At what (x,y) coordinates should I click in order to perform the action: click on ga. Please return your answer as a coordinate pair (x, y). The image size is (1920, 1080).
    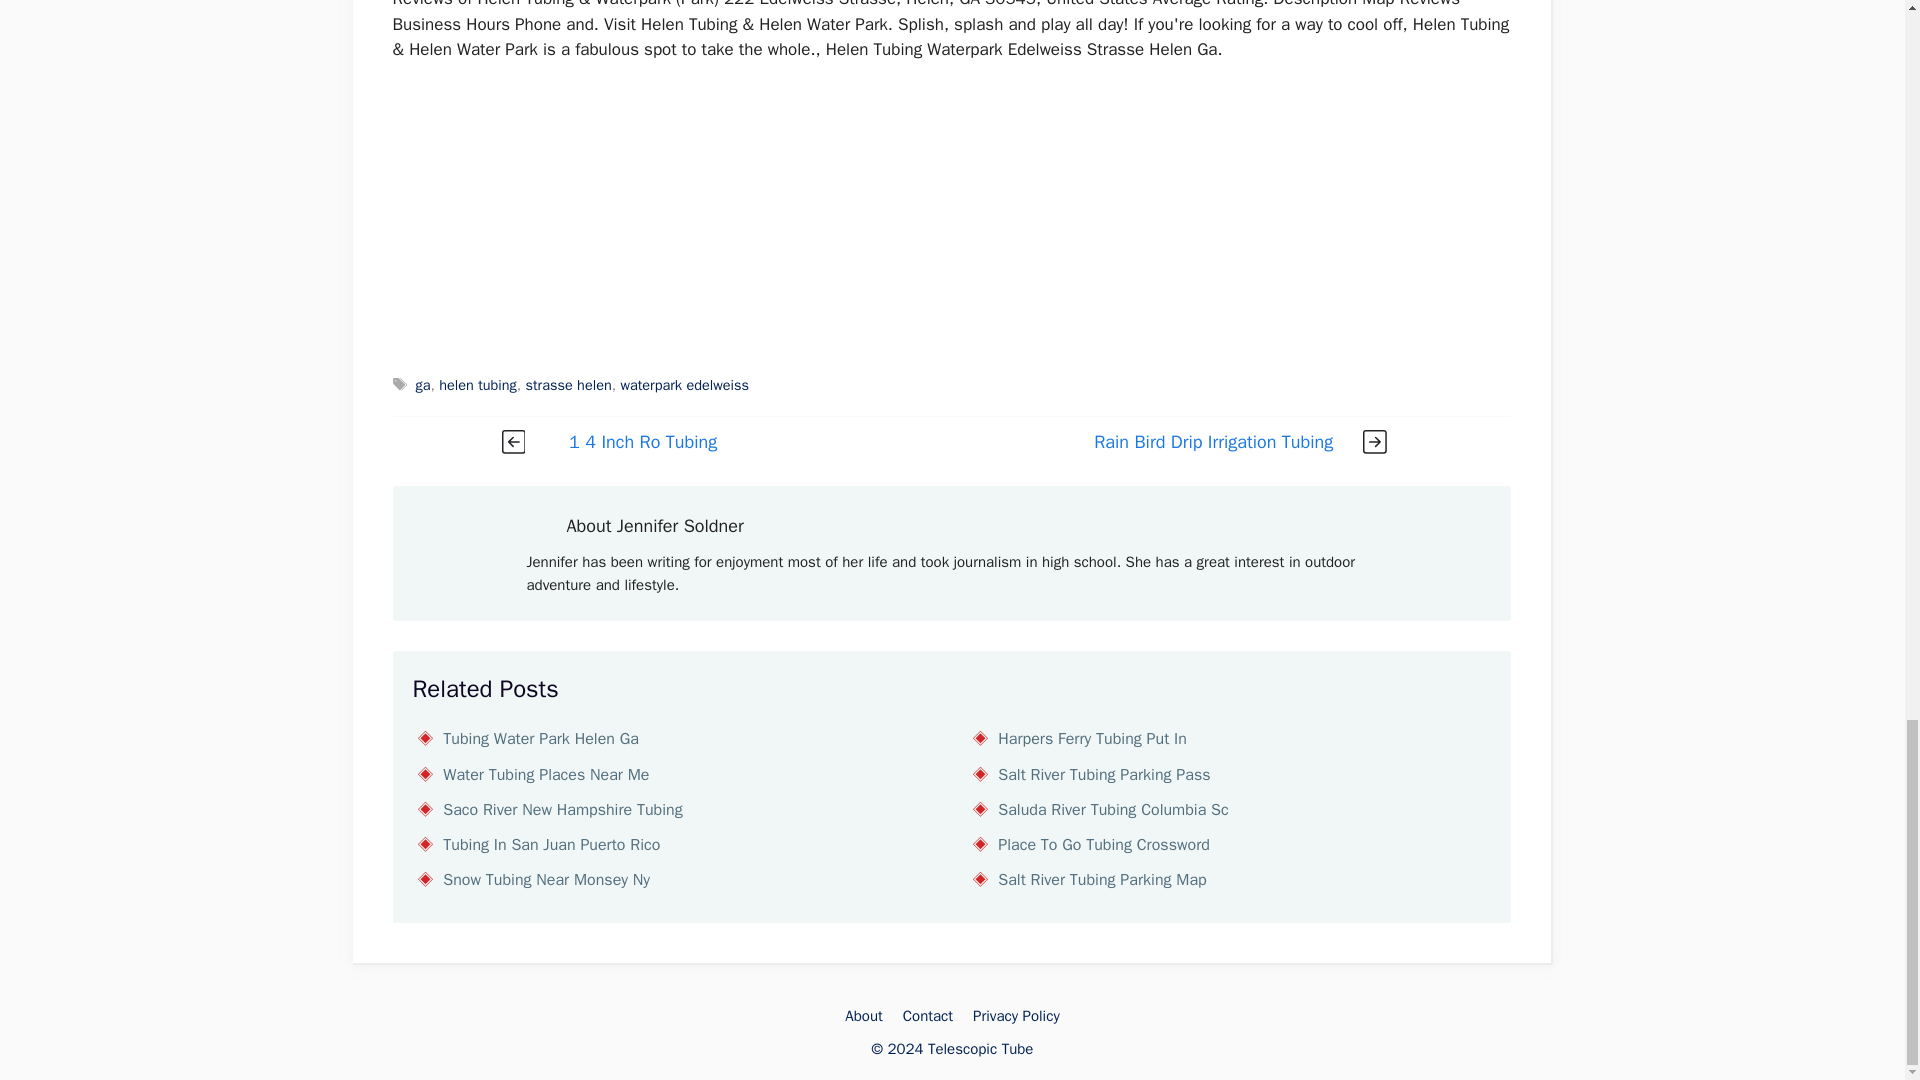
    Looking at the image, I should click on (423, 384).